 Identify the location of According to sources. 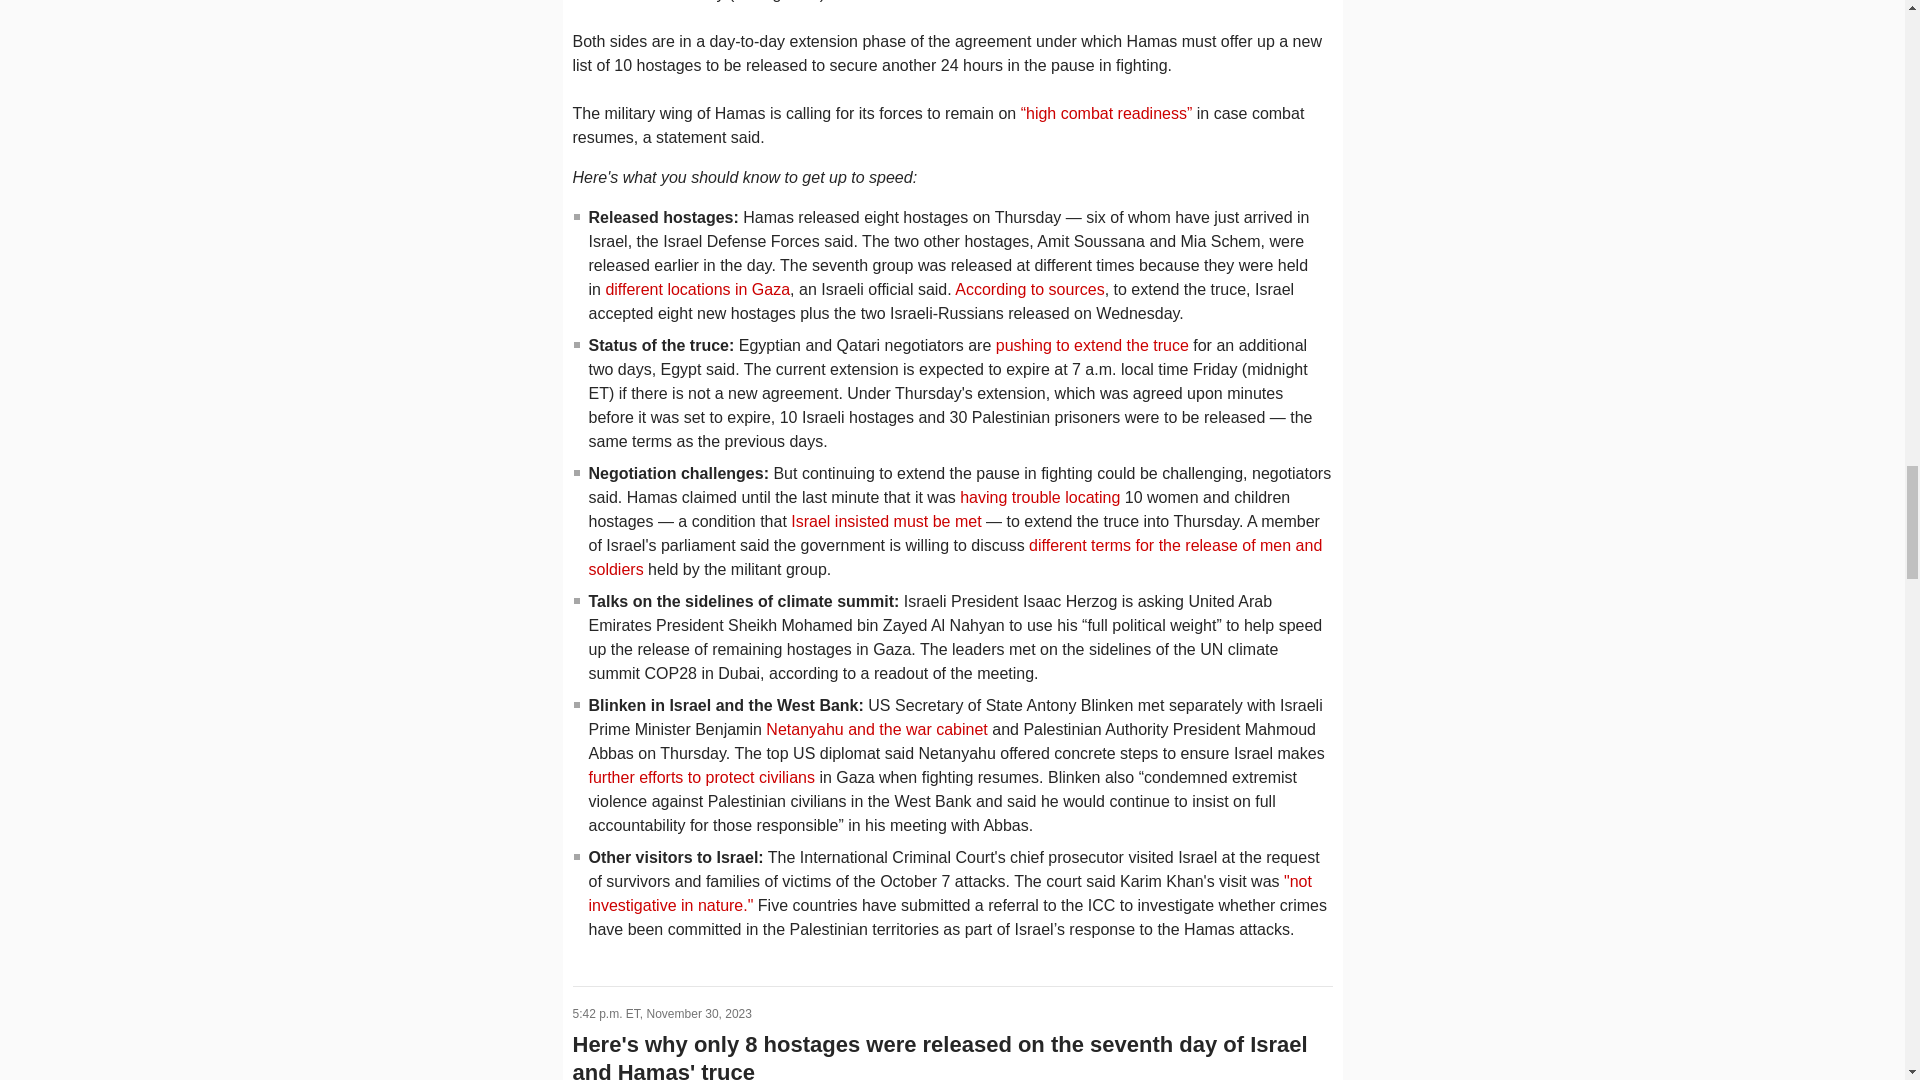
(1029, 289).